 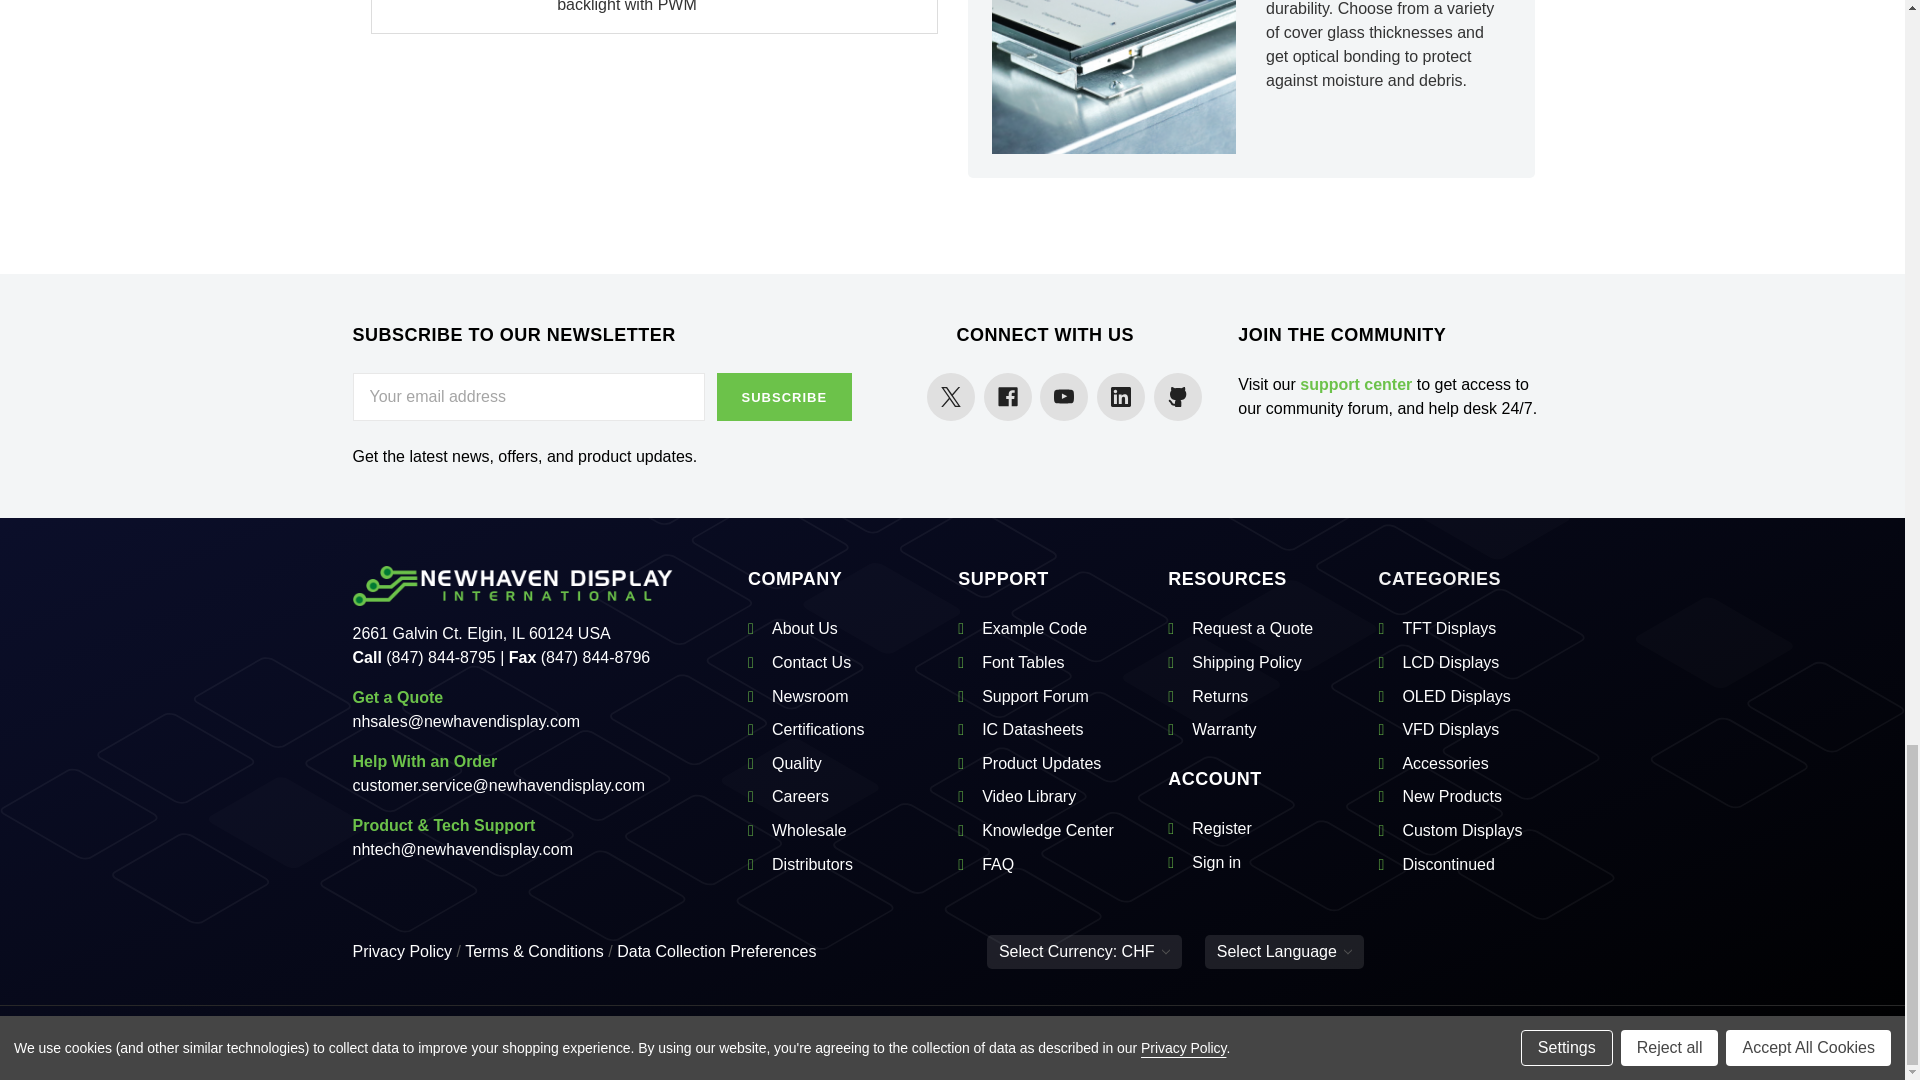 What do you see at coordinates (512, 585) in the screenshot?
I see `Newhaven  Display` at bounding box center [512, 585].